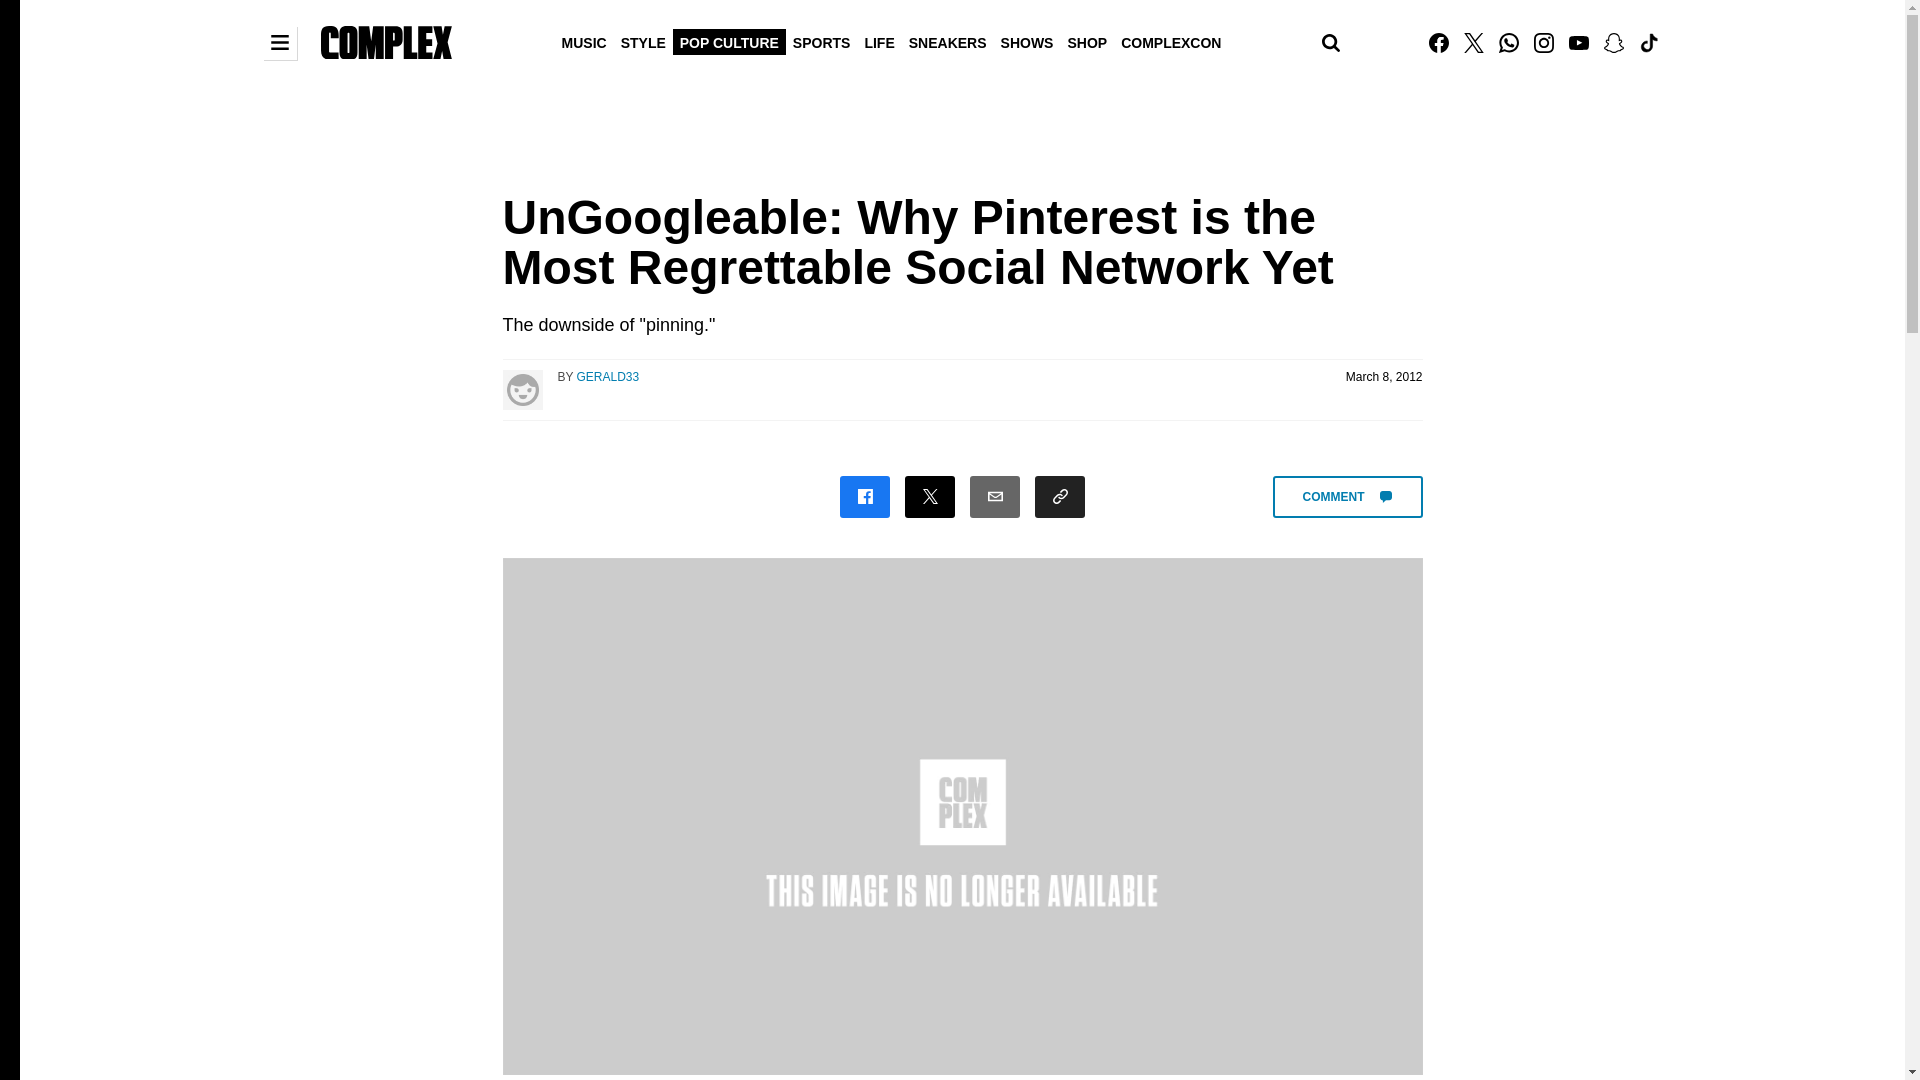 This screenshot has width=1920, height=1080. I want to click on COMPLEXCON, so click(1170, 41).